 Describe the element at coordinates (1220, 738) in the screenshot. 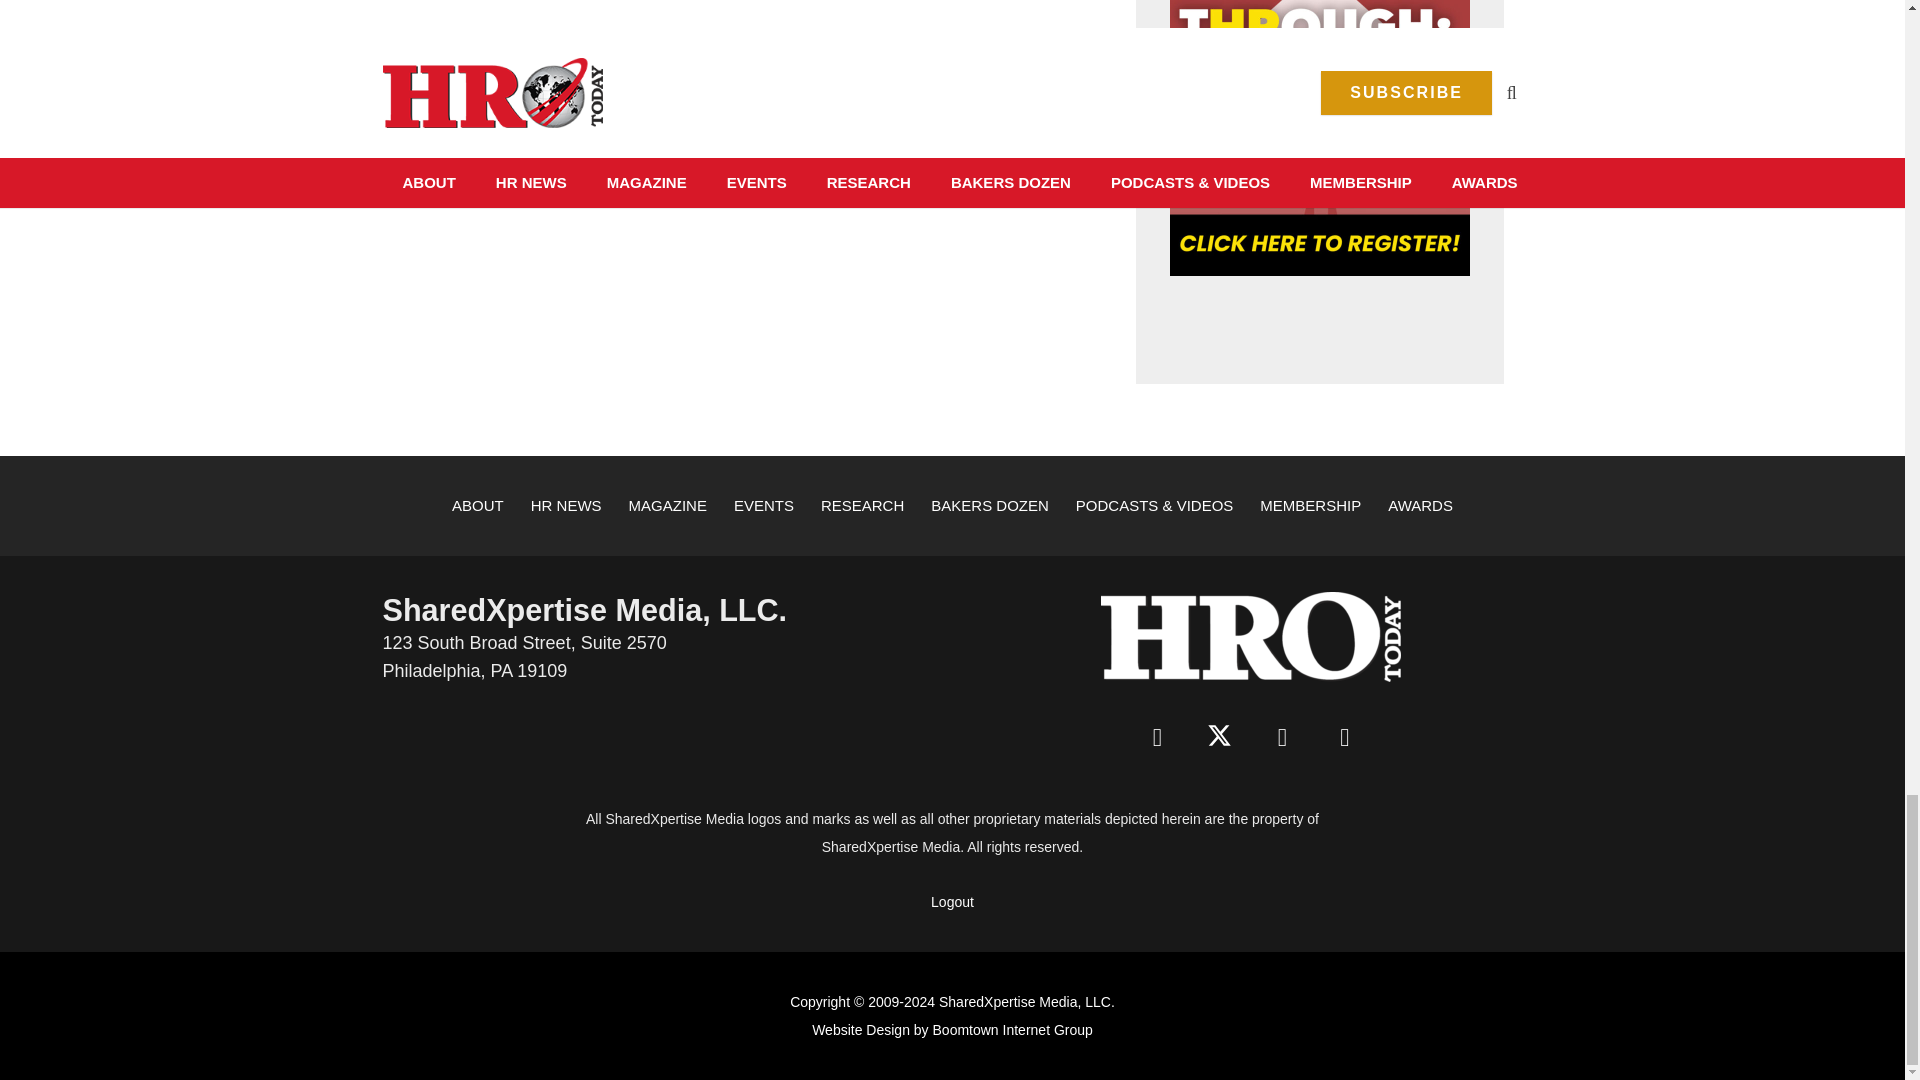

I see `Twitter` at that location.